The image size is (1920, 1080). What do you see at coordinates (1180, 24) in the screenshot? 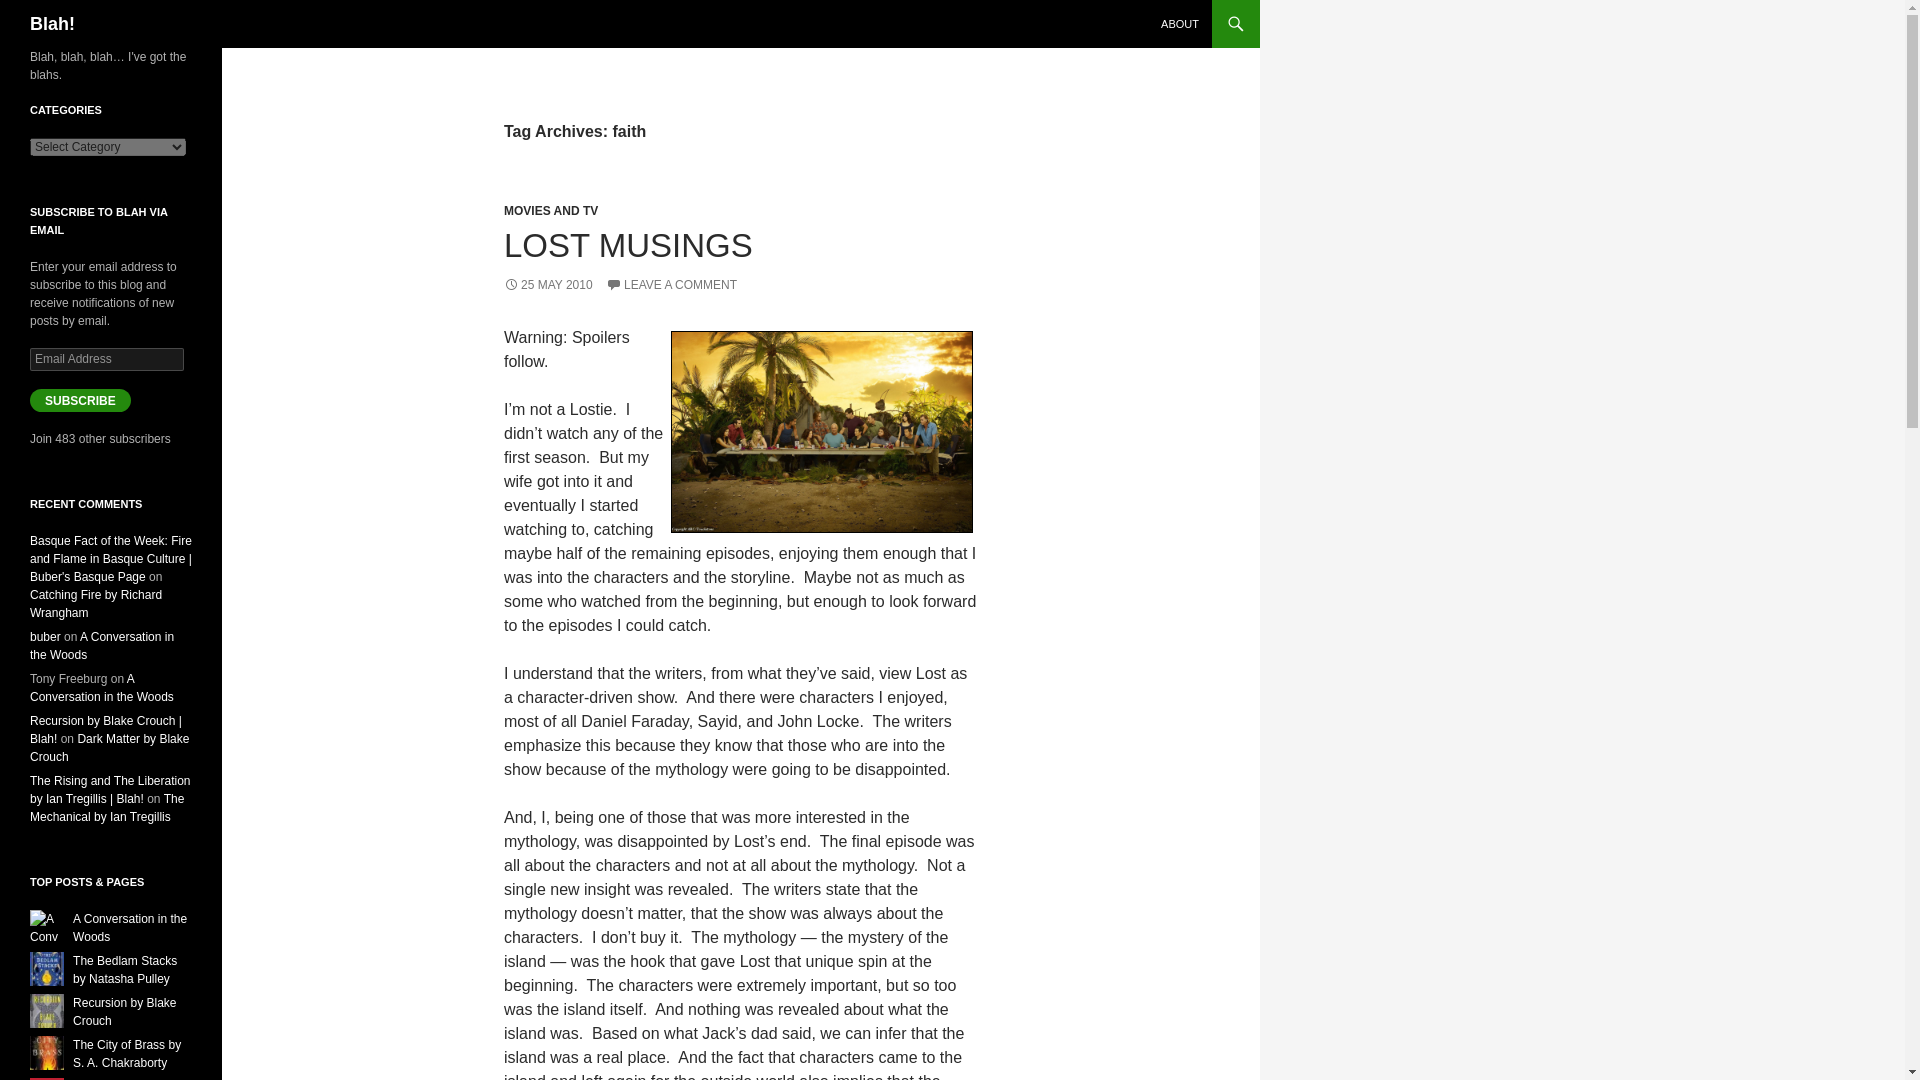
I see `ABOUT` at bounding box center [1180, 24].